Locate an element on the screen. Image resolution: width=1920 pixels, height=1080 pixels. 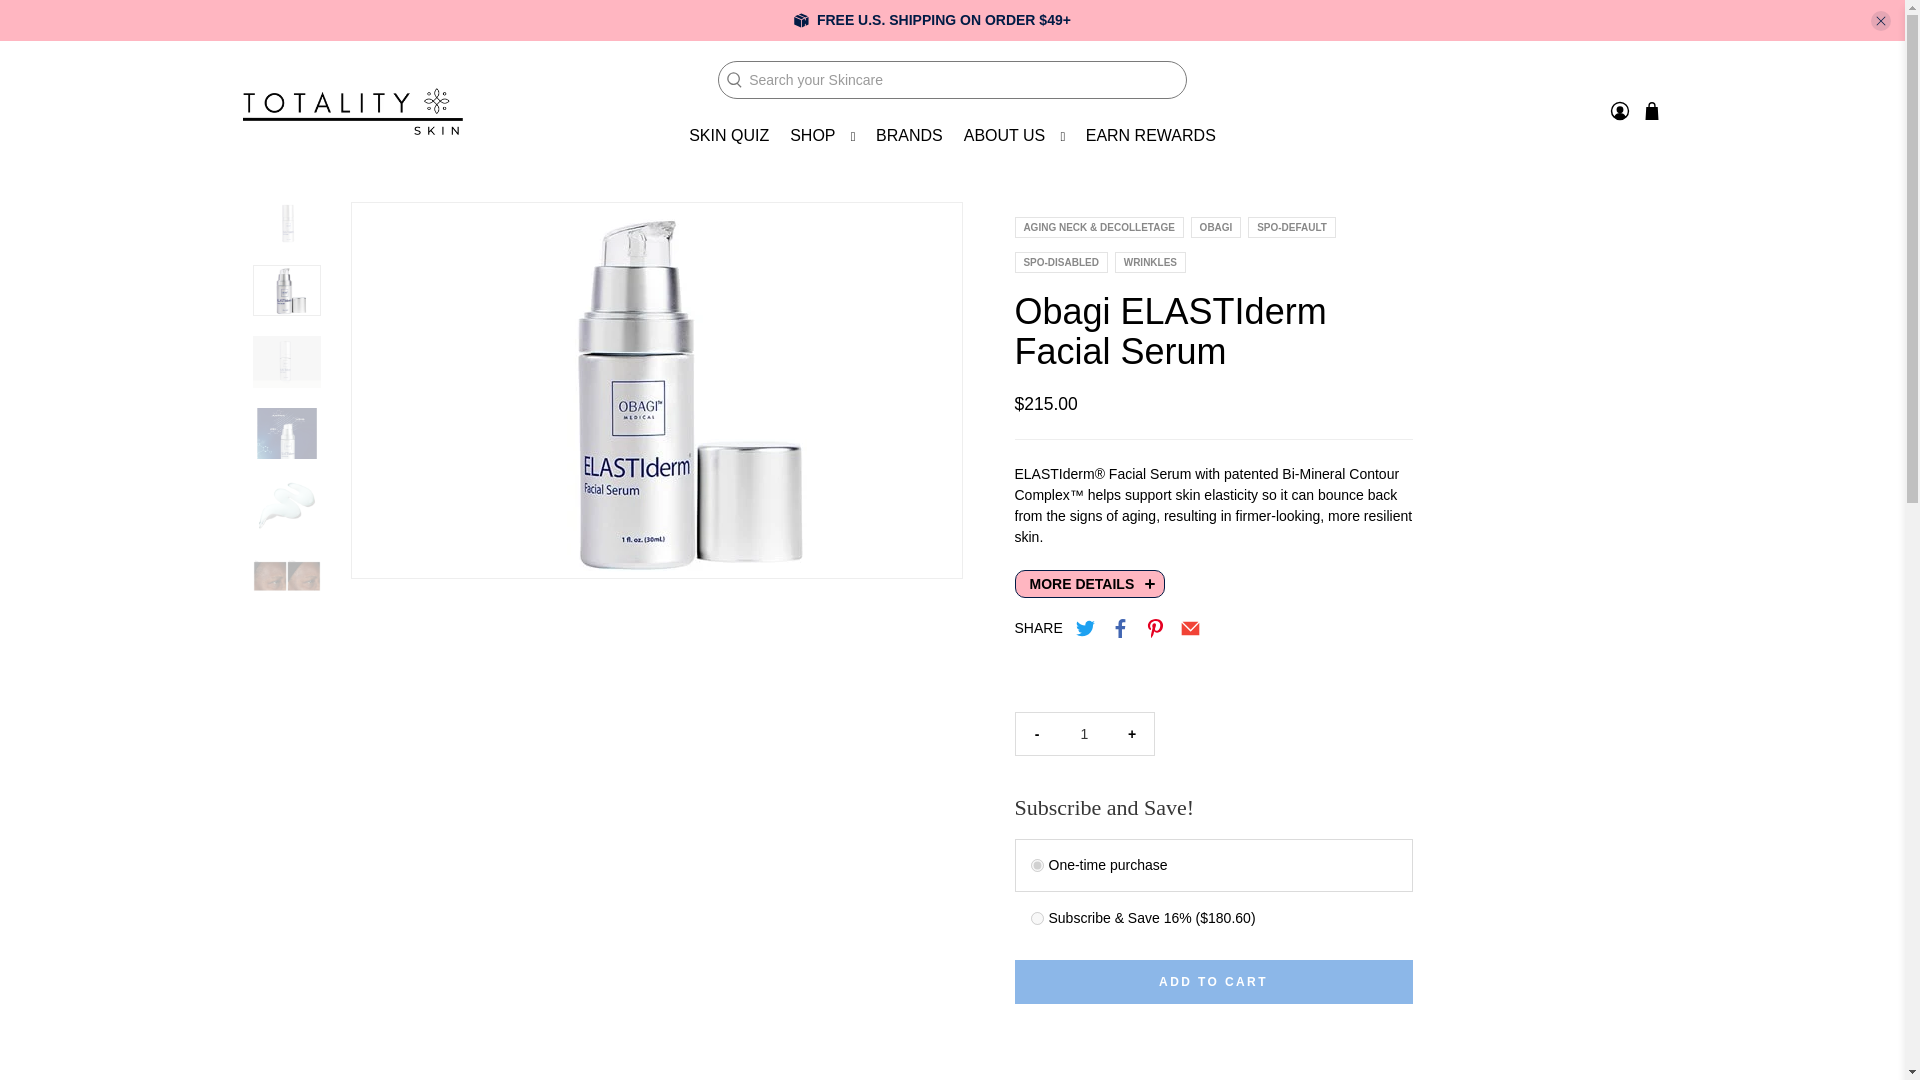
BRANDS is located at coordinates (910, 136).